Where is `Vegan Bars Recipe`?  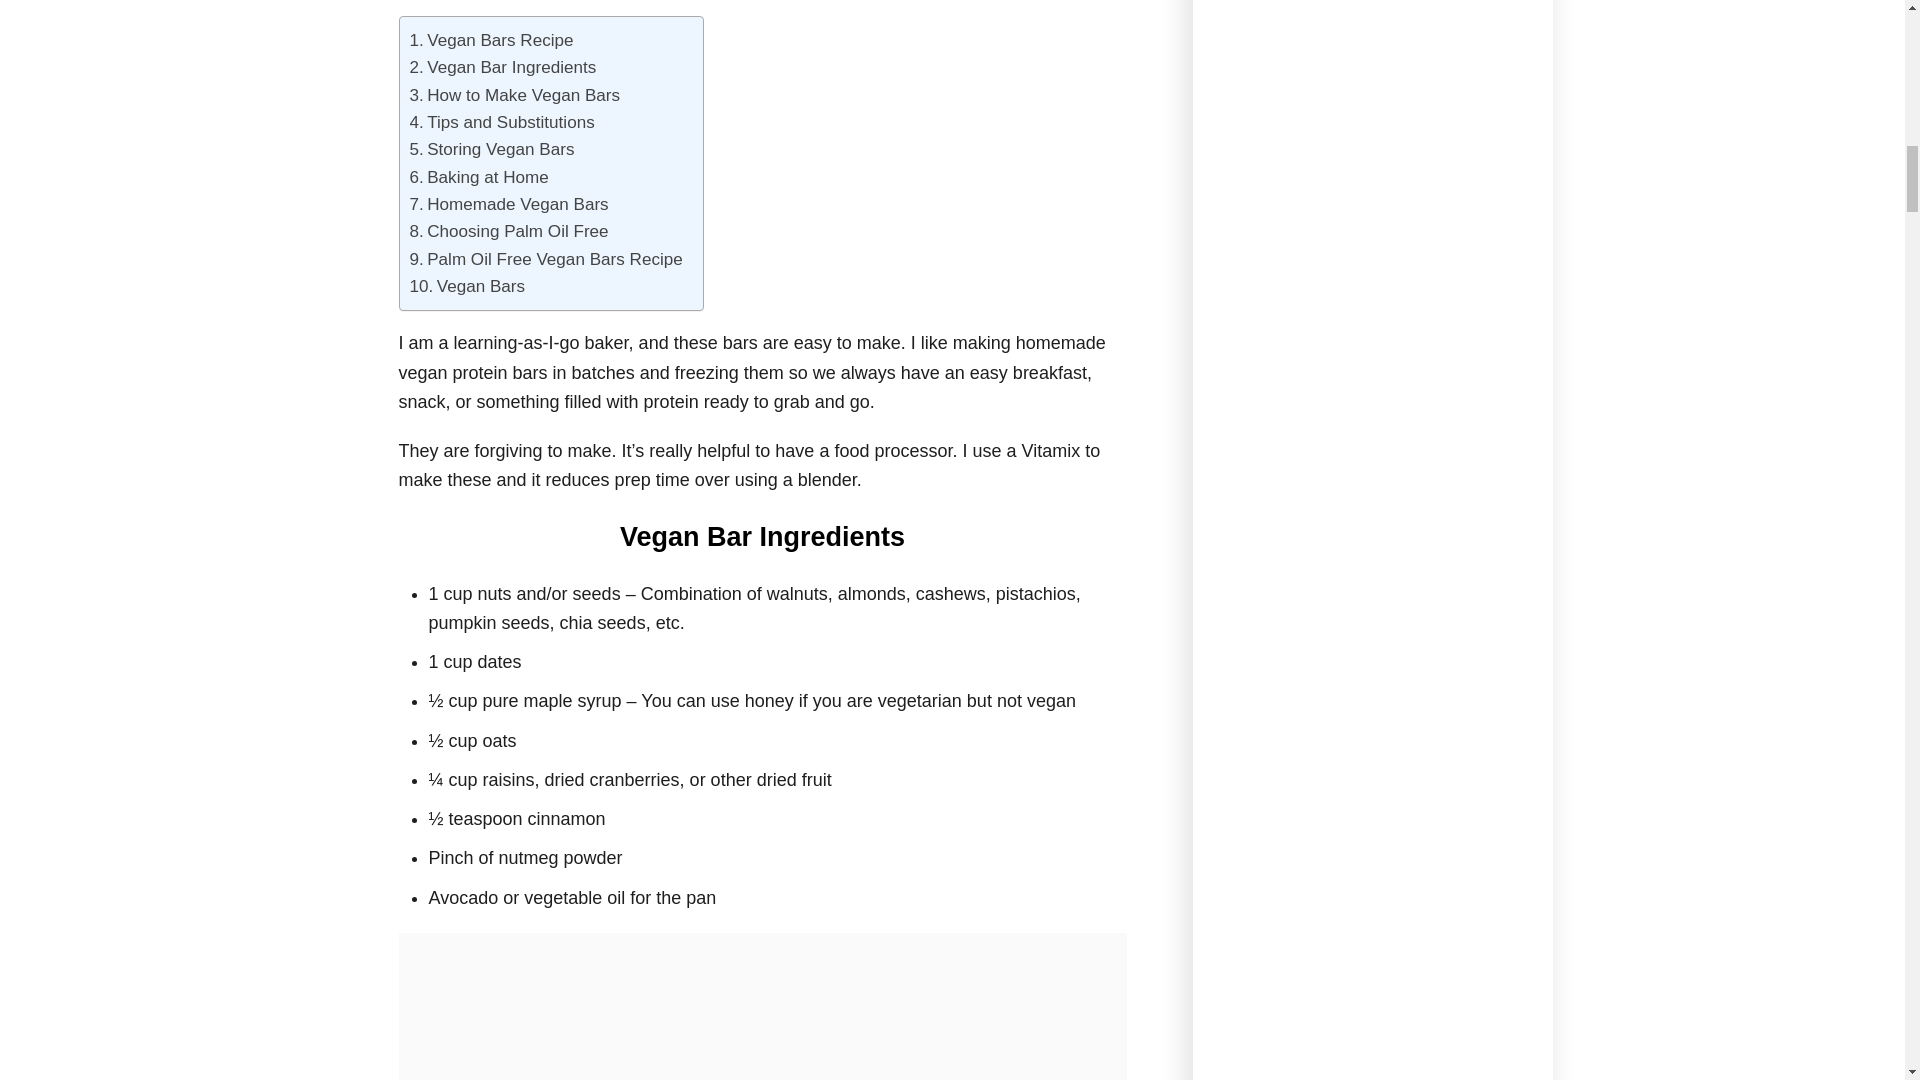
Vegan Bars Recipe is located at coordinates (492, 40).